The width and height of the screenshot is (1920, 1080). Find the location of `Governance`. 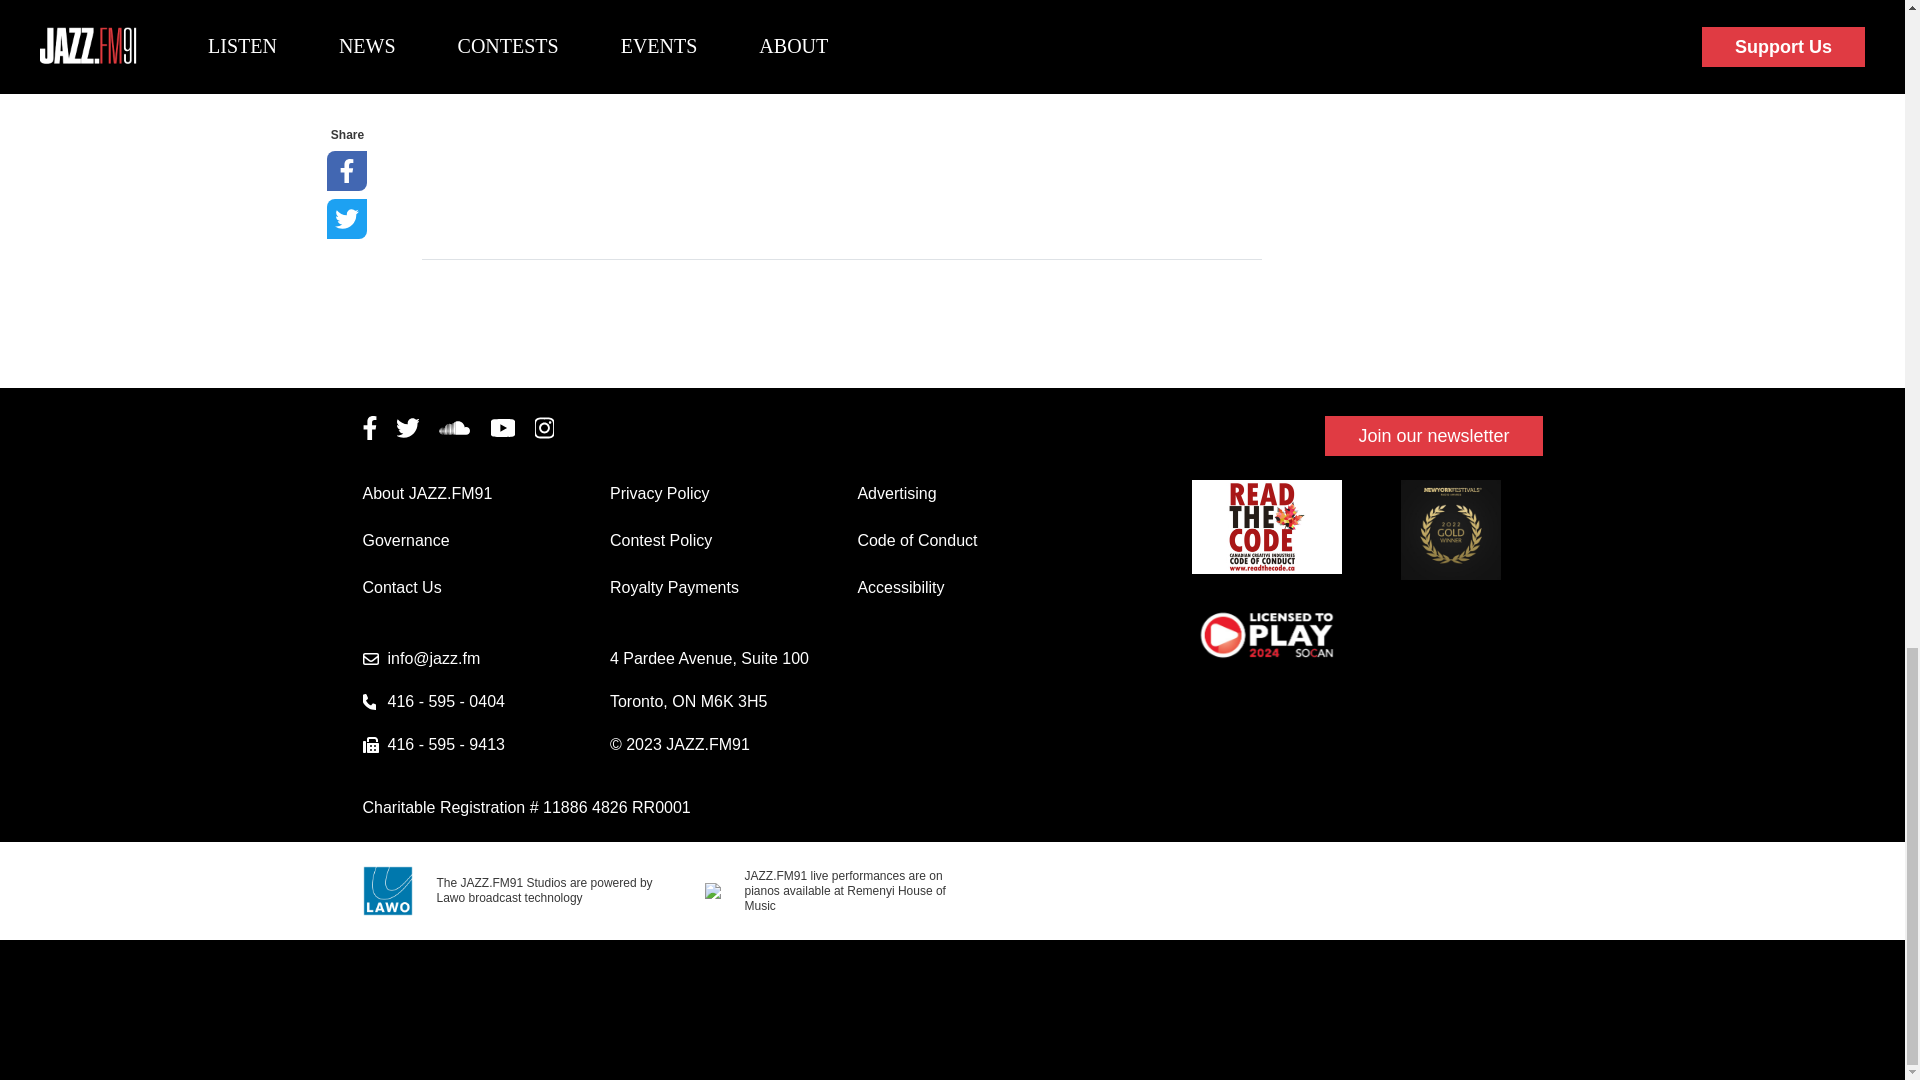

Governance is located at coordinates (406, 540).